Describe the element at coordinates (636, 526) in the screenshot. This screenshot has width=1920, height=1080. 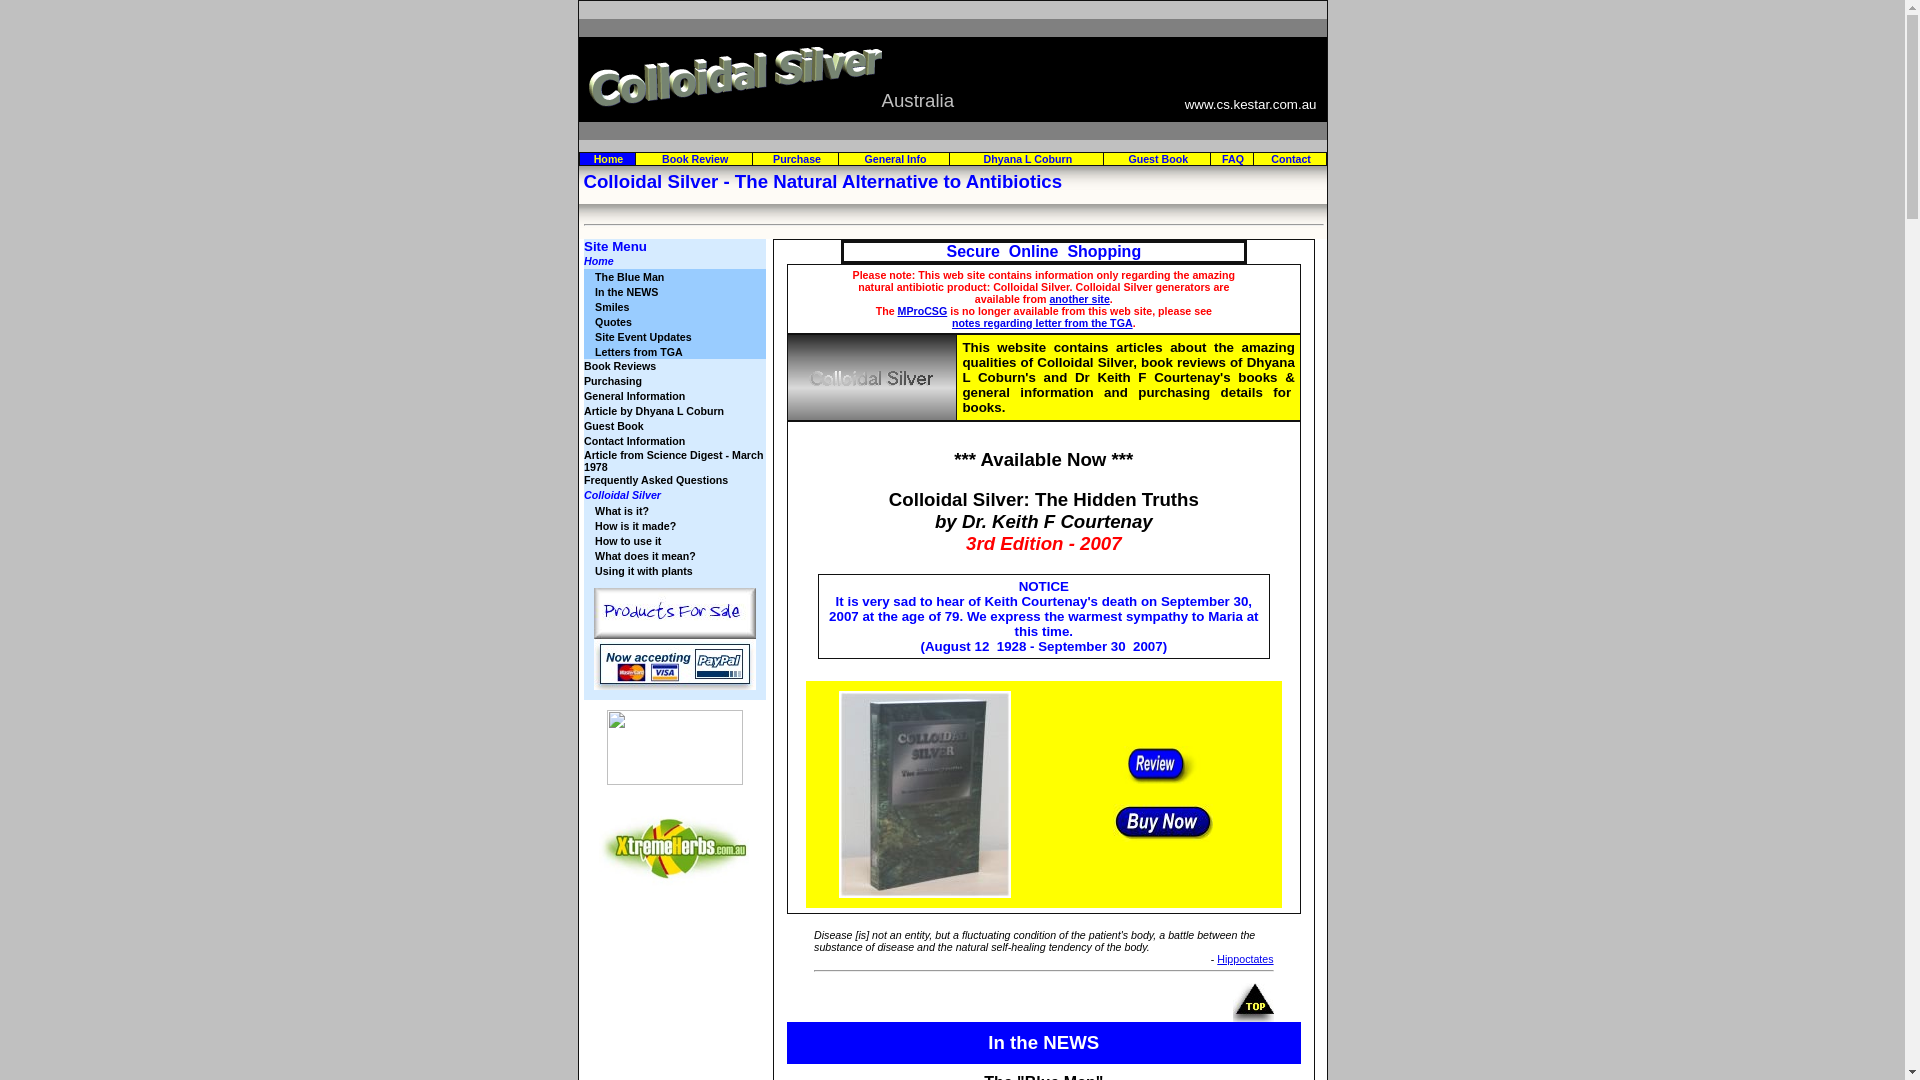
I see `How is it made?` at that location.